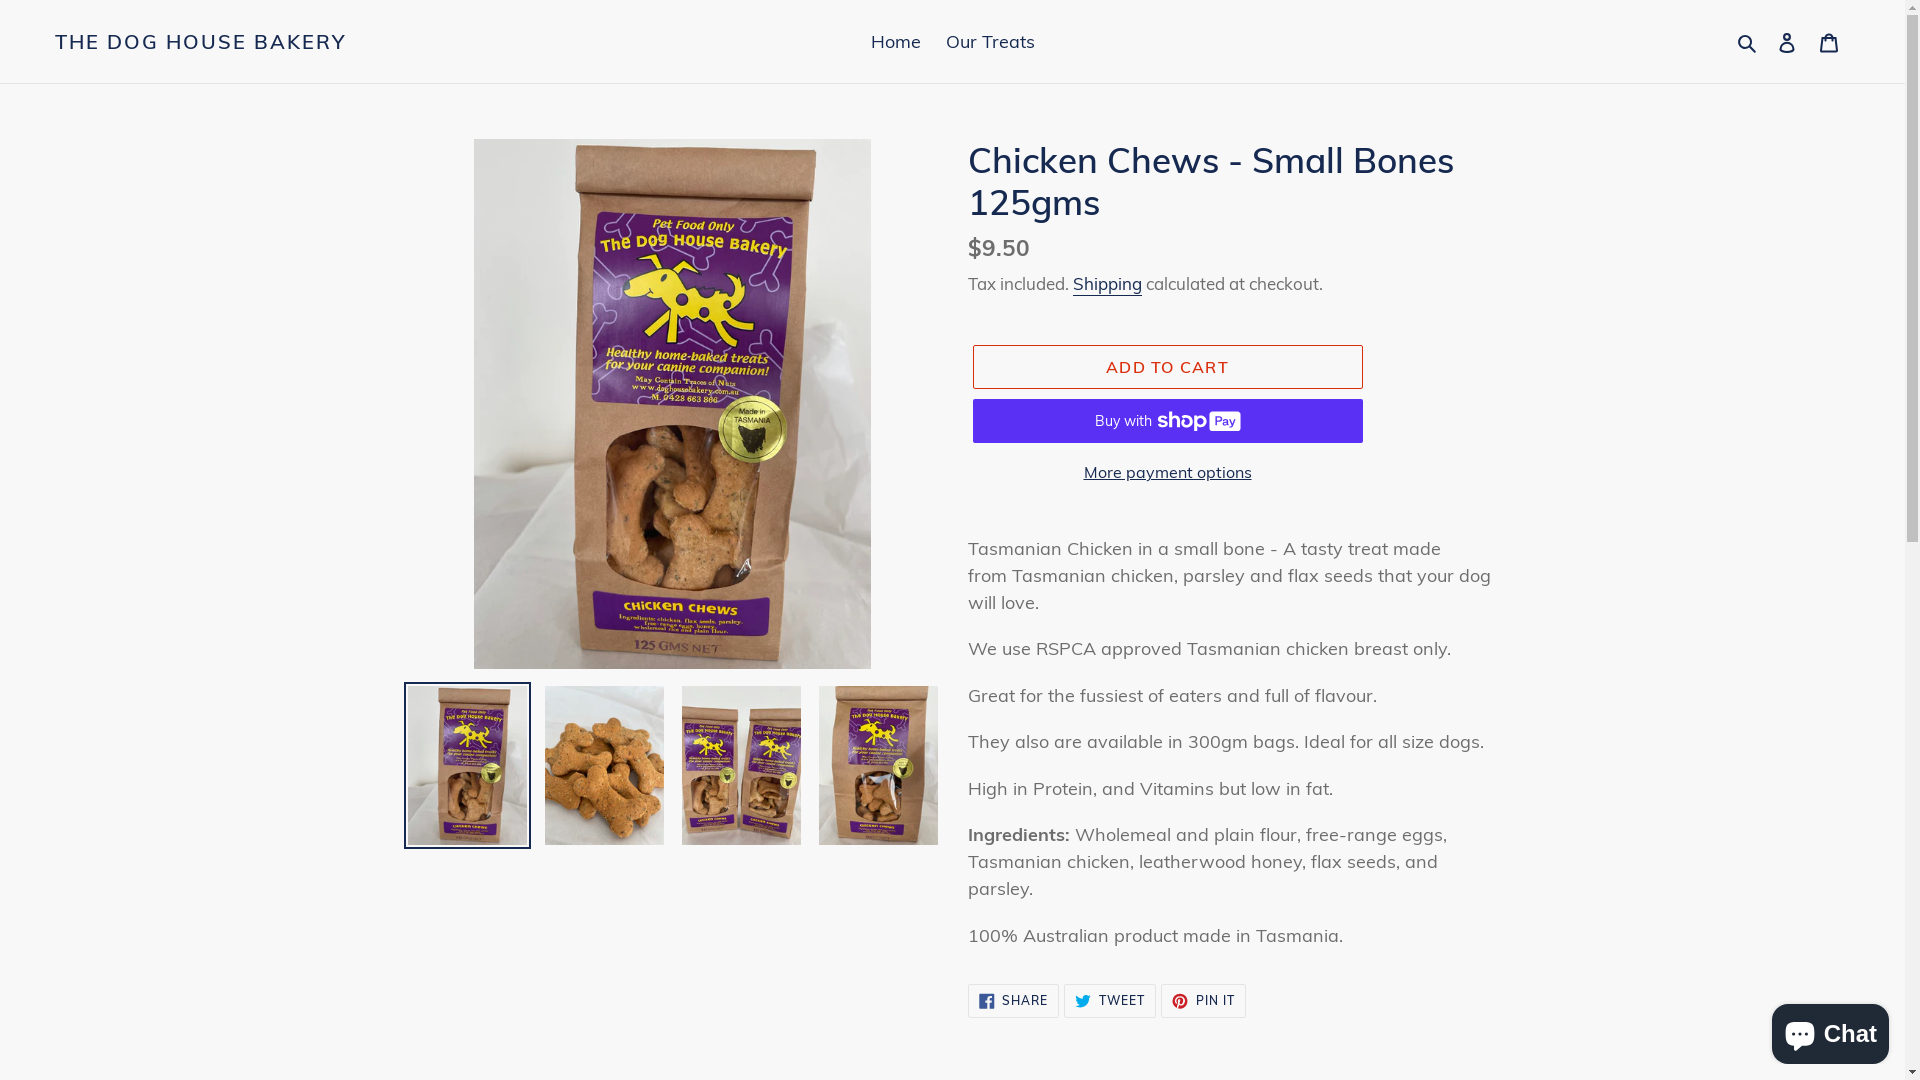  I want to click on Home, so click(895, 42).